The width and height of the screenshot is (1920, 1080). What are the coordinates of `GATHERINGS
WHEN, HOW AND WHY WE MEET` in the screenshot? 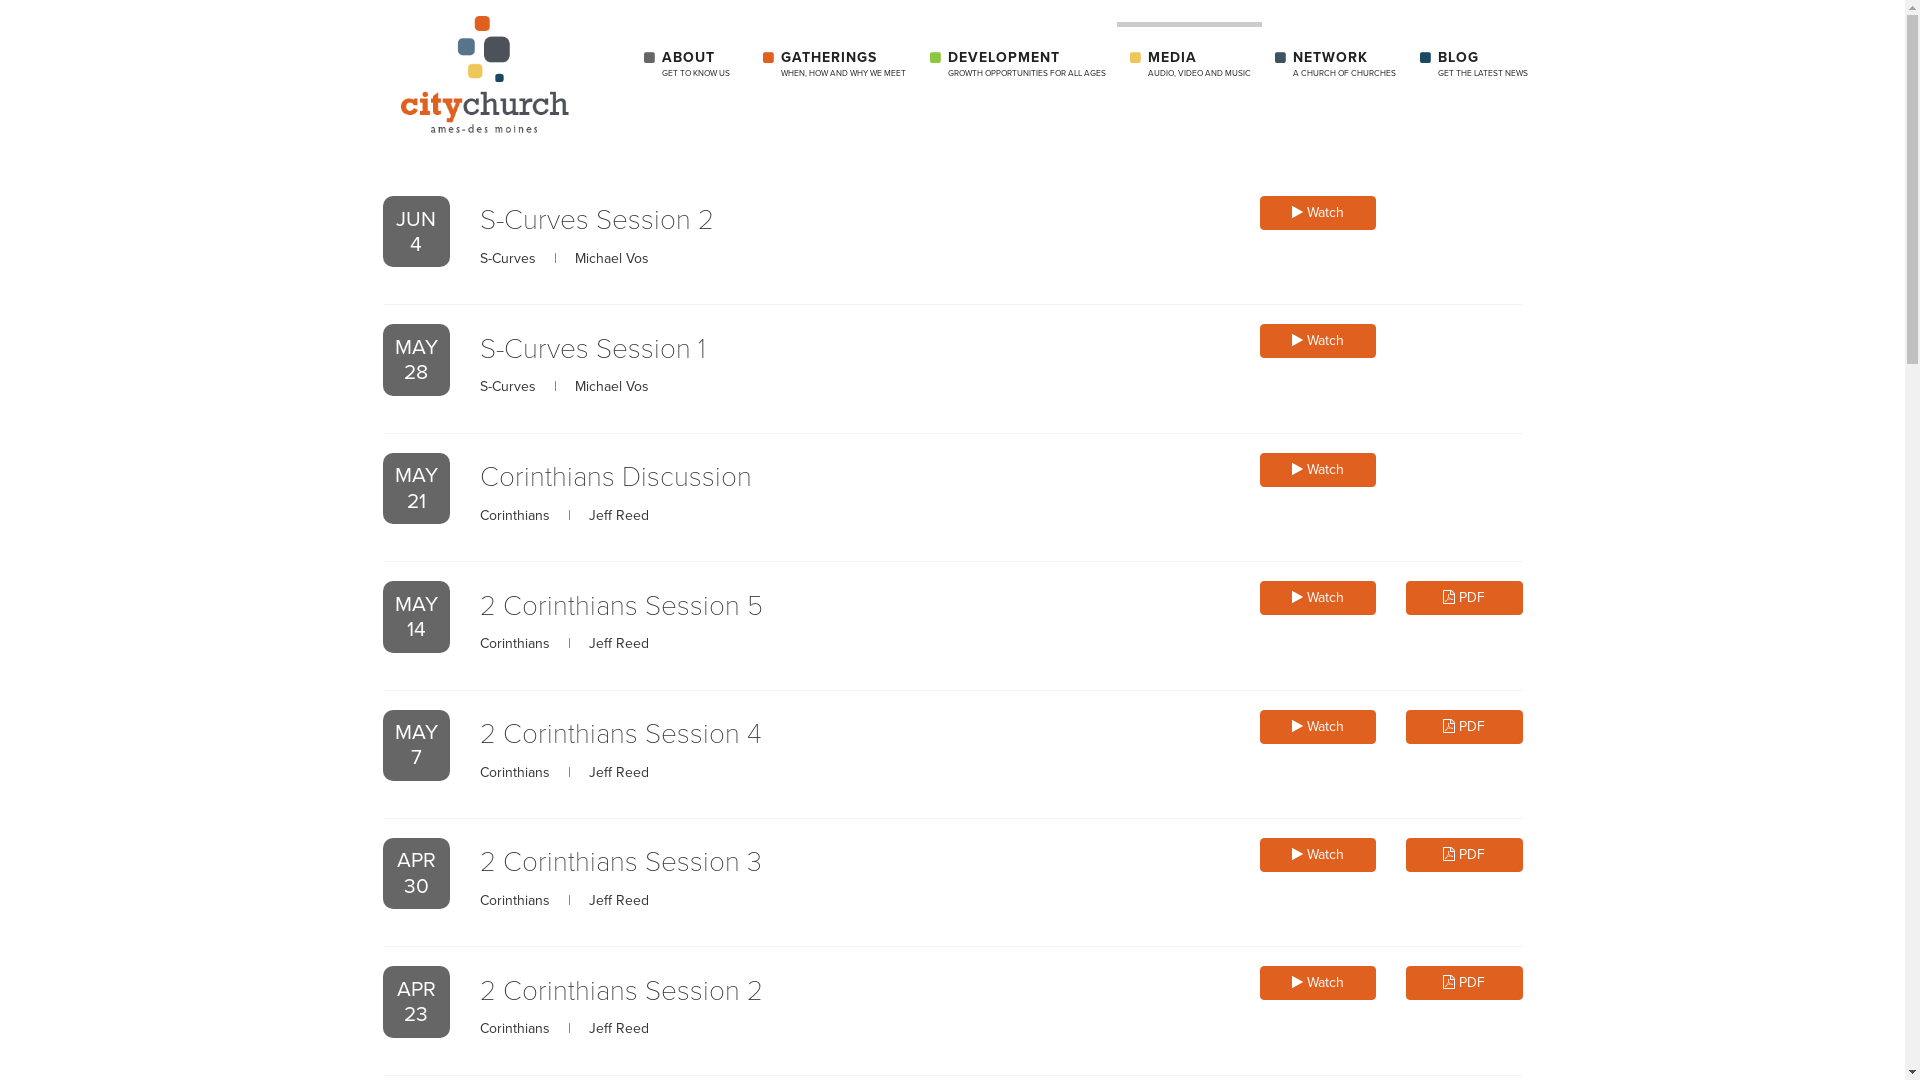 It's located at (834, 64).